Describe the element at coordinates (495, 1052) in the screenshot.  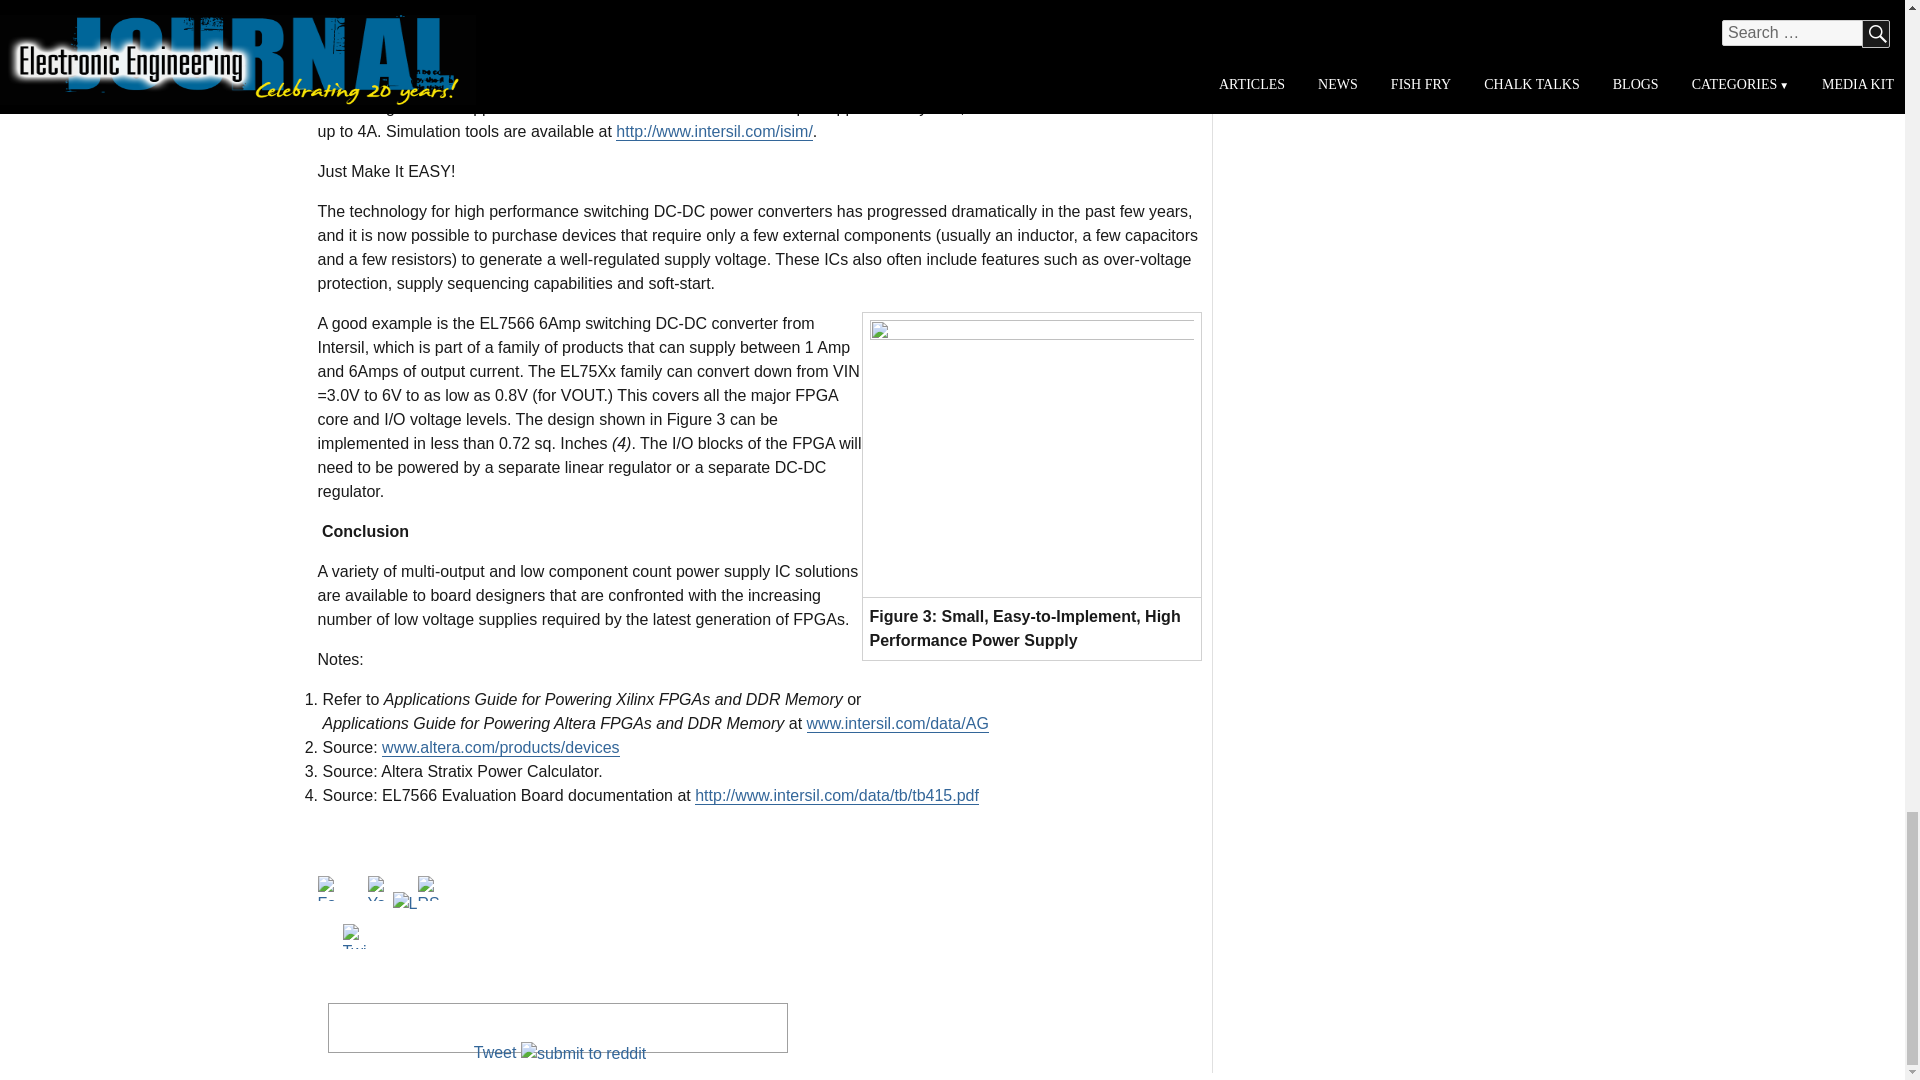
I see `Tweet` at that location.